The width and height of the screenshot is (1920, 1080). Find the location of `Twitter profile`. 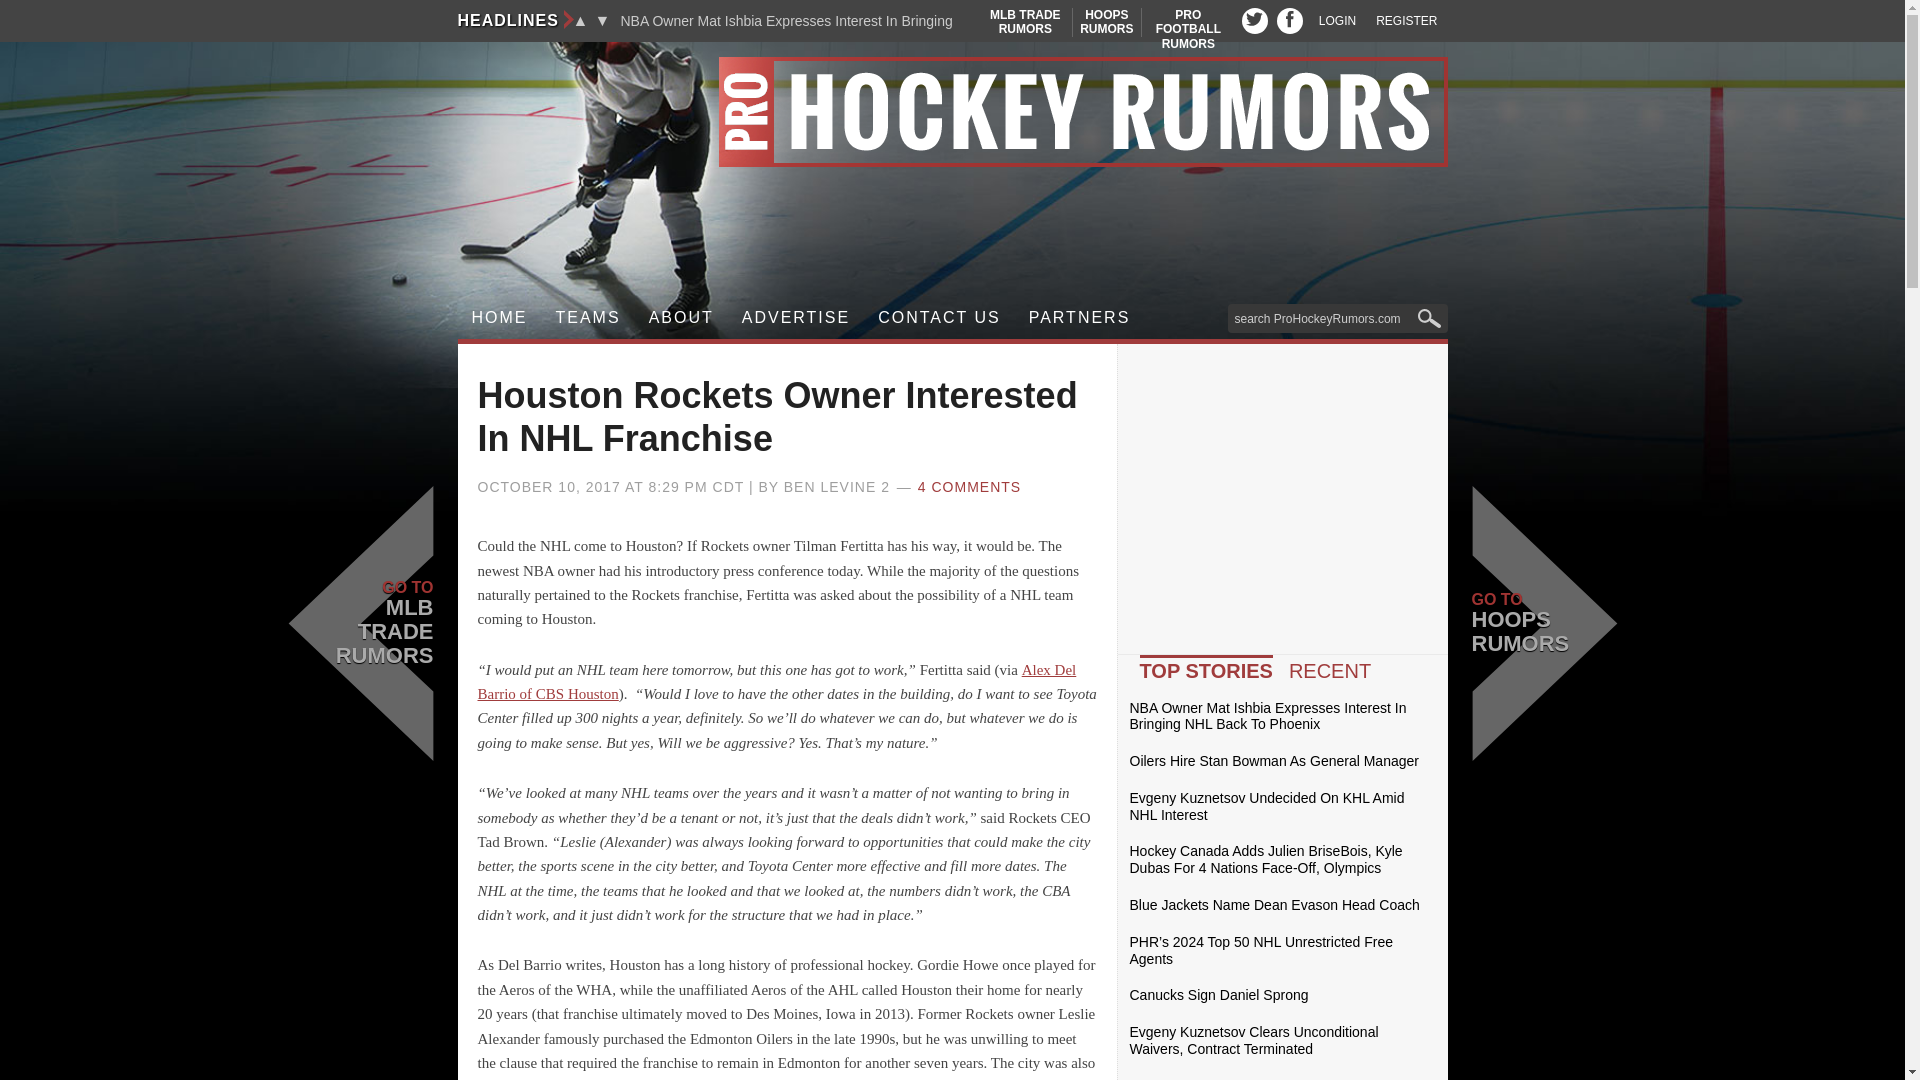

Twitter profile is located at coordinates (1406, 21).